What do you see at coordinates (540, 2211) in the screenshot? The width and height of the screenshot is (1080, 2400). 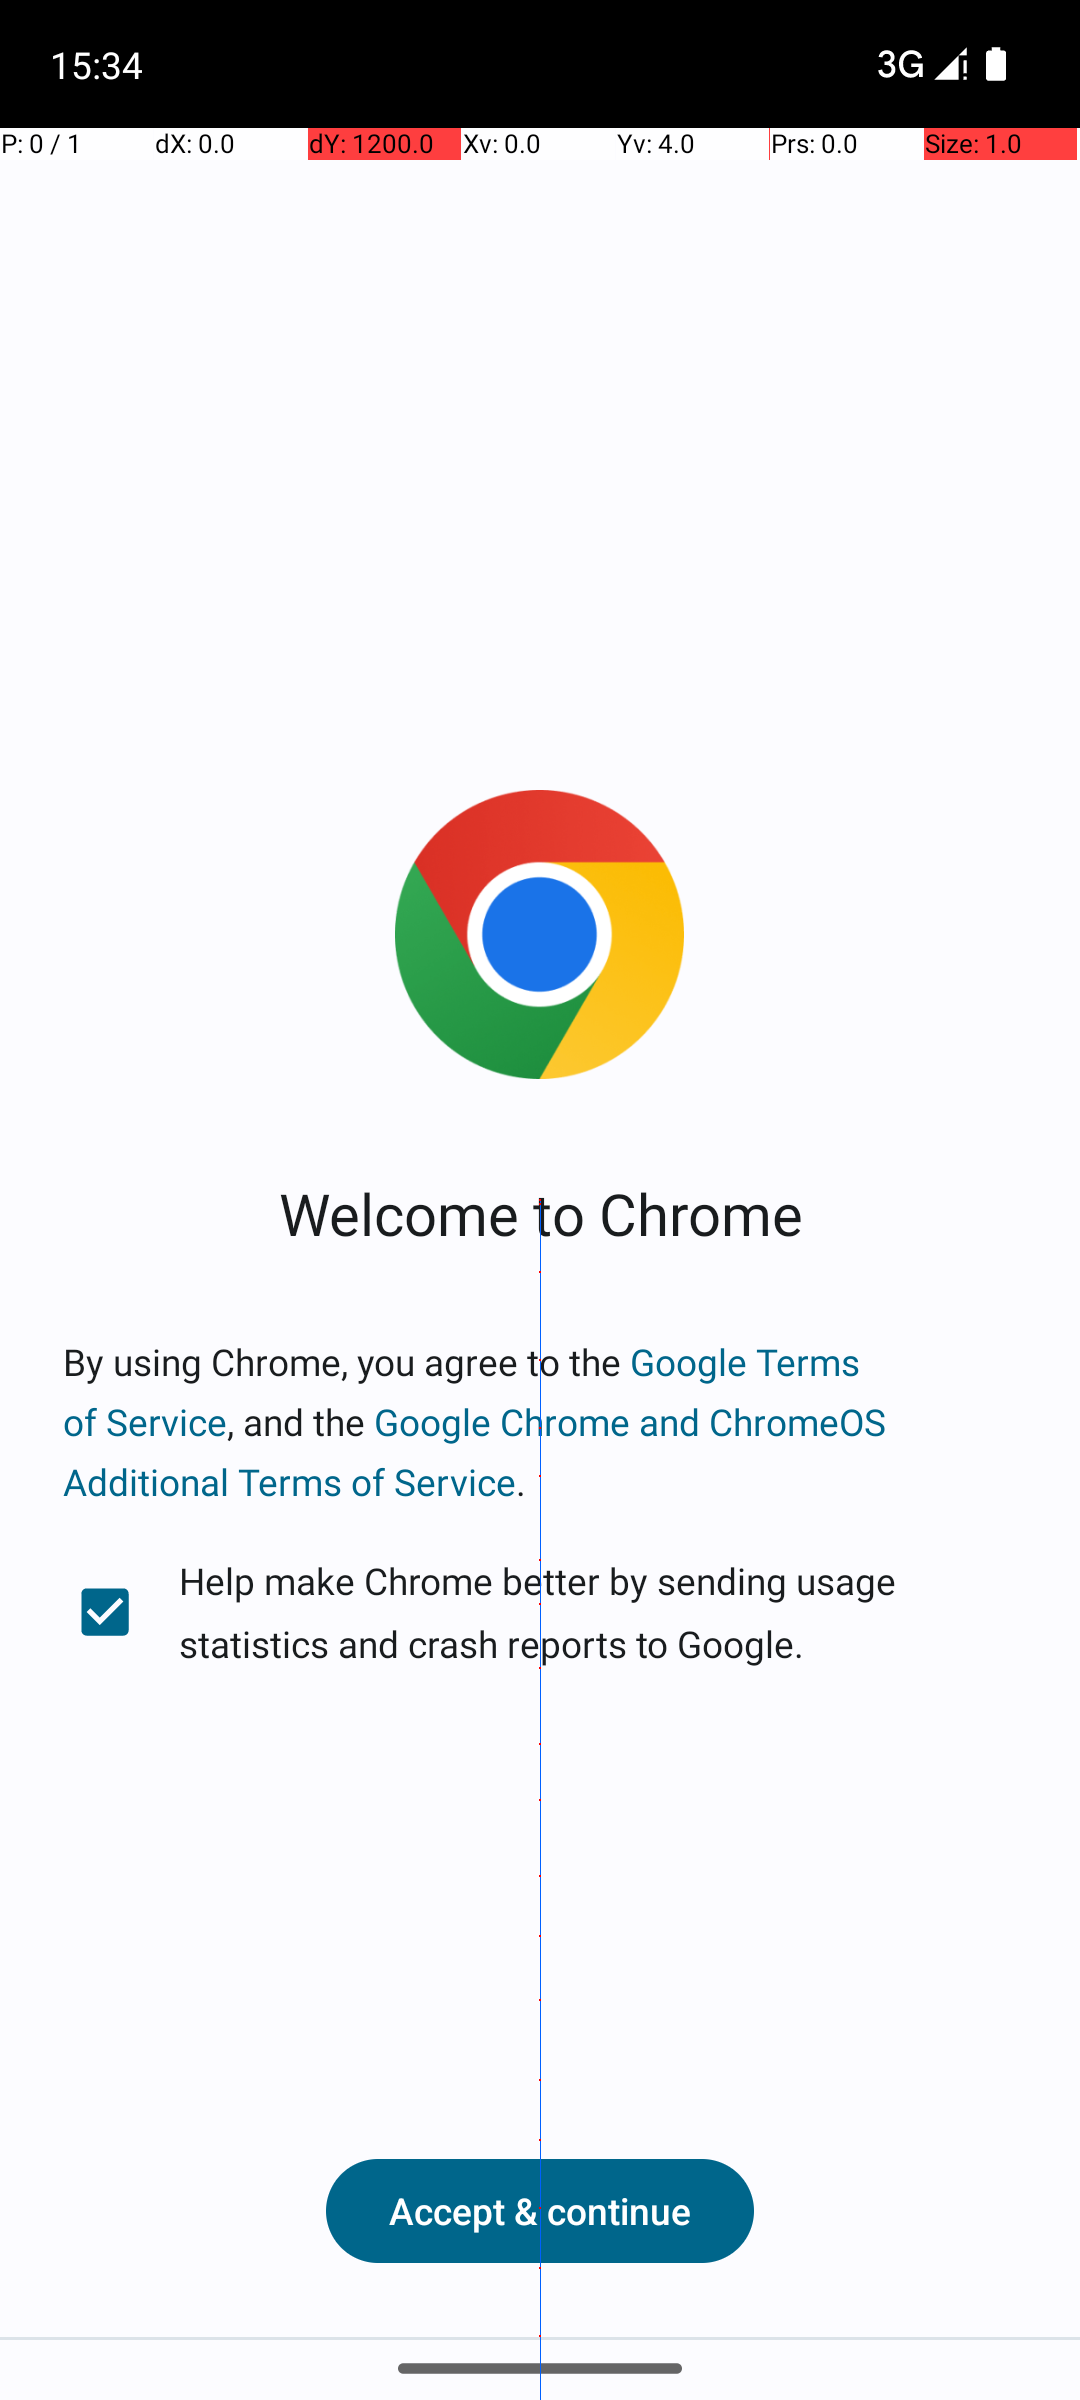 I see `Accept & continue` at bounding box center [540, 2211].